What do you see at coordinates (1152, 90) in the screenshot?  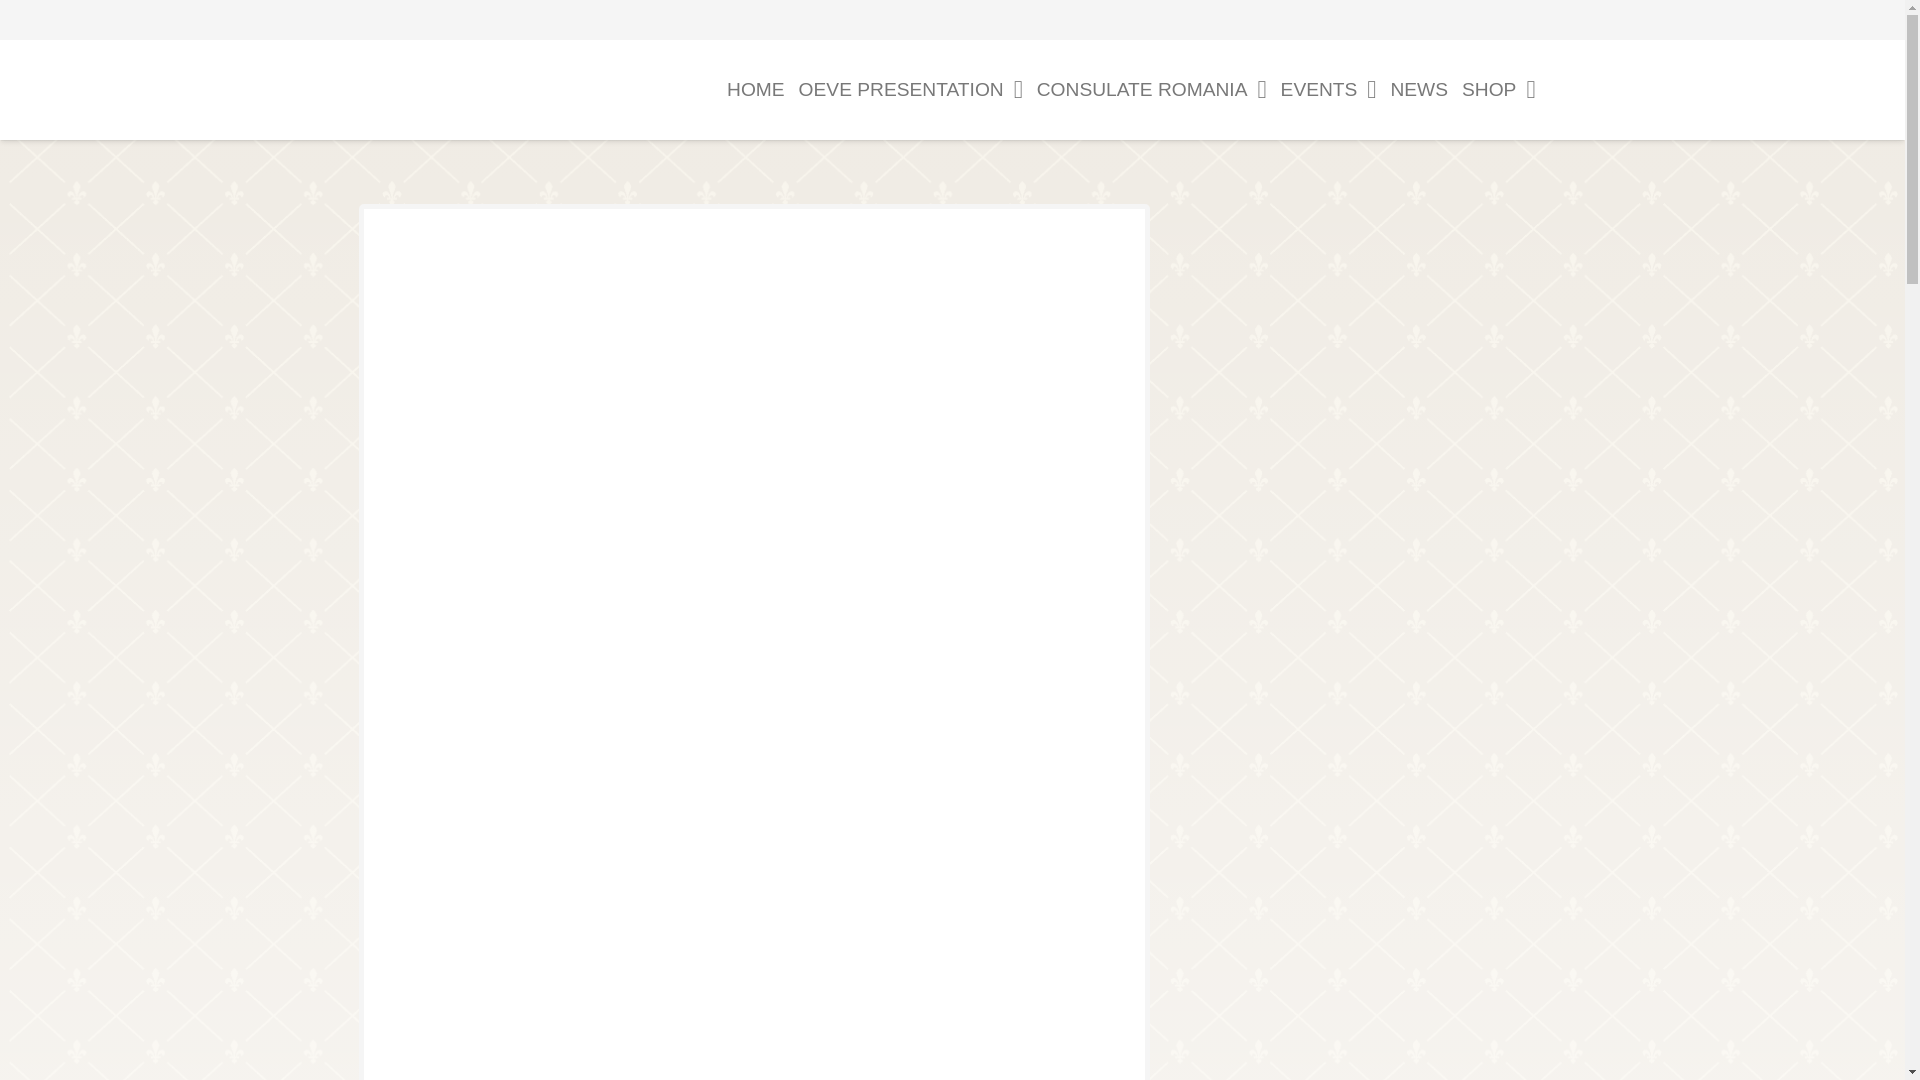 I see `CONSULATE ROMANIA` at bounding box center [1152, 90].